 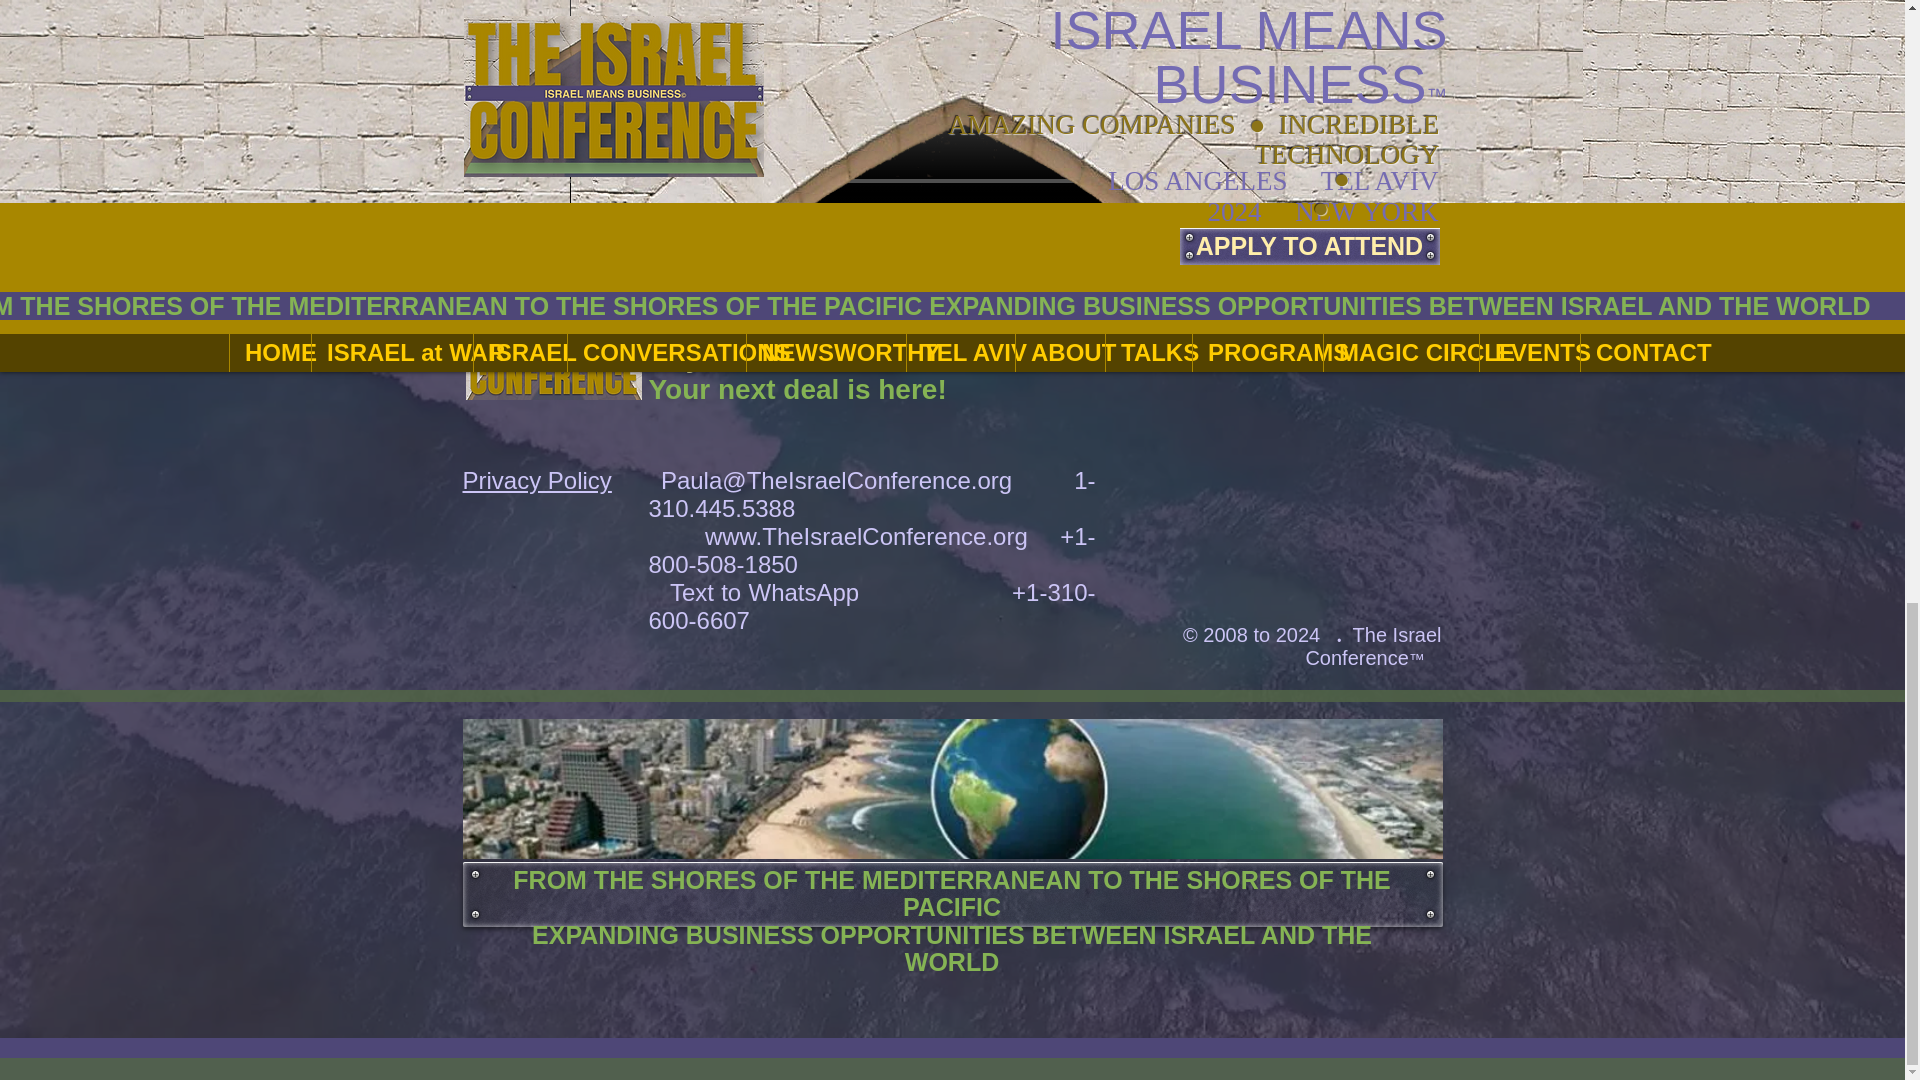 What do you see at coordinates (536, 480) in the screenshot?
I see `Privacy Policy` at bounding box center [536, 480].